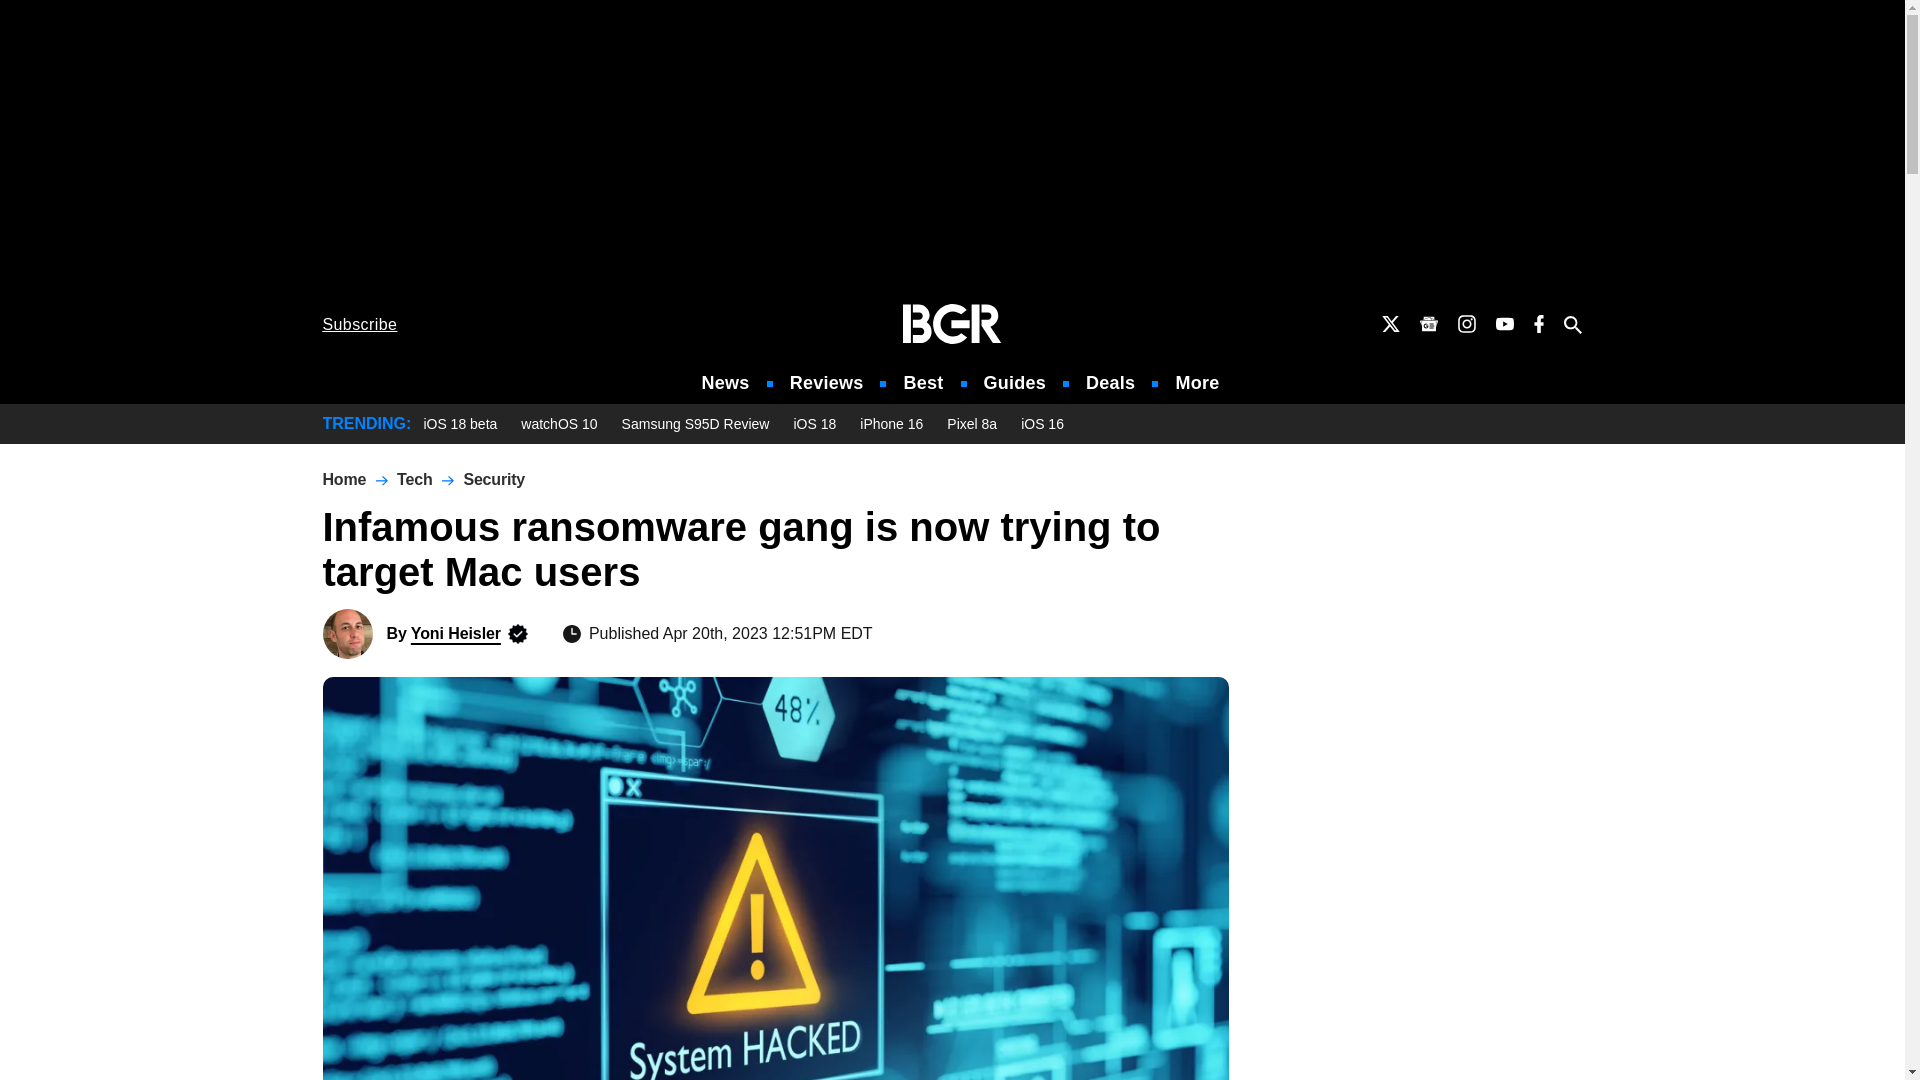 Image resolution: width=1920 pixels, height=1080 pixels. Describe the element at coordinates (1014, 383) in the screenshot. I see `Guides` at that location.